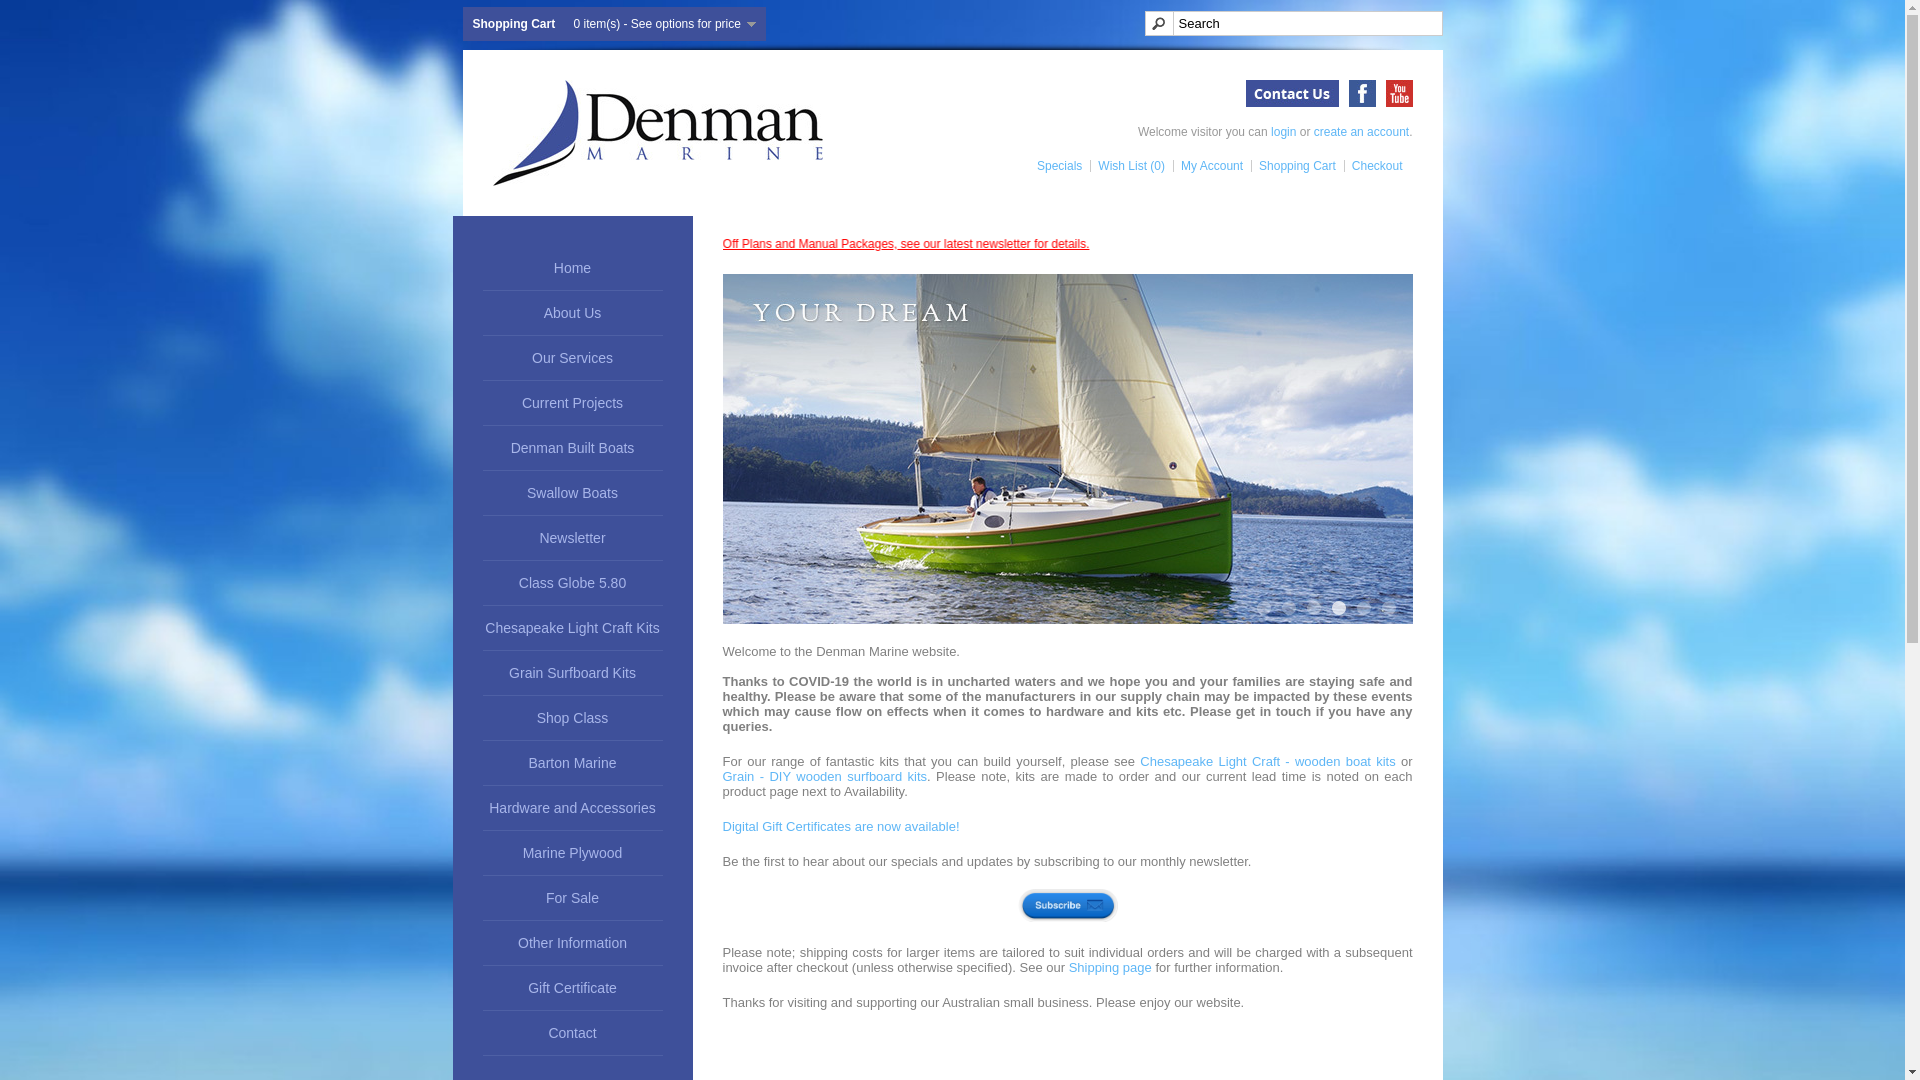  Describe the element at coordinates (1362, 132) in the screenshot. I see `create an account` at that location.